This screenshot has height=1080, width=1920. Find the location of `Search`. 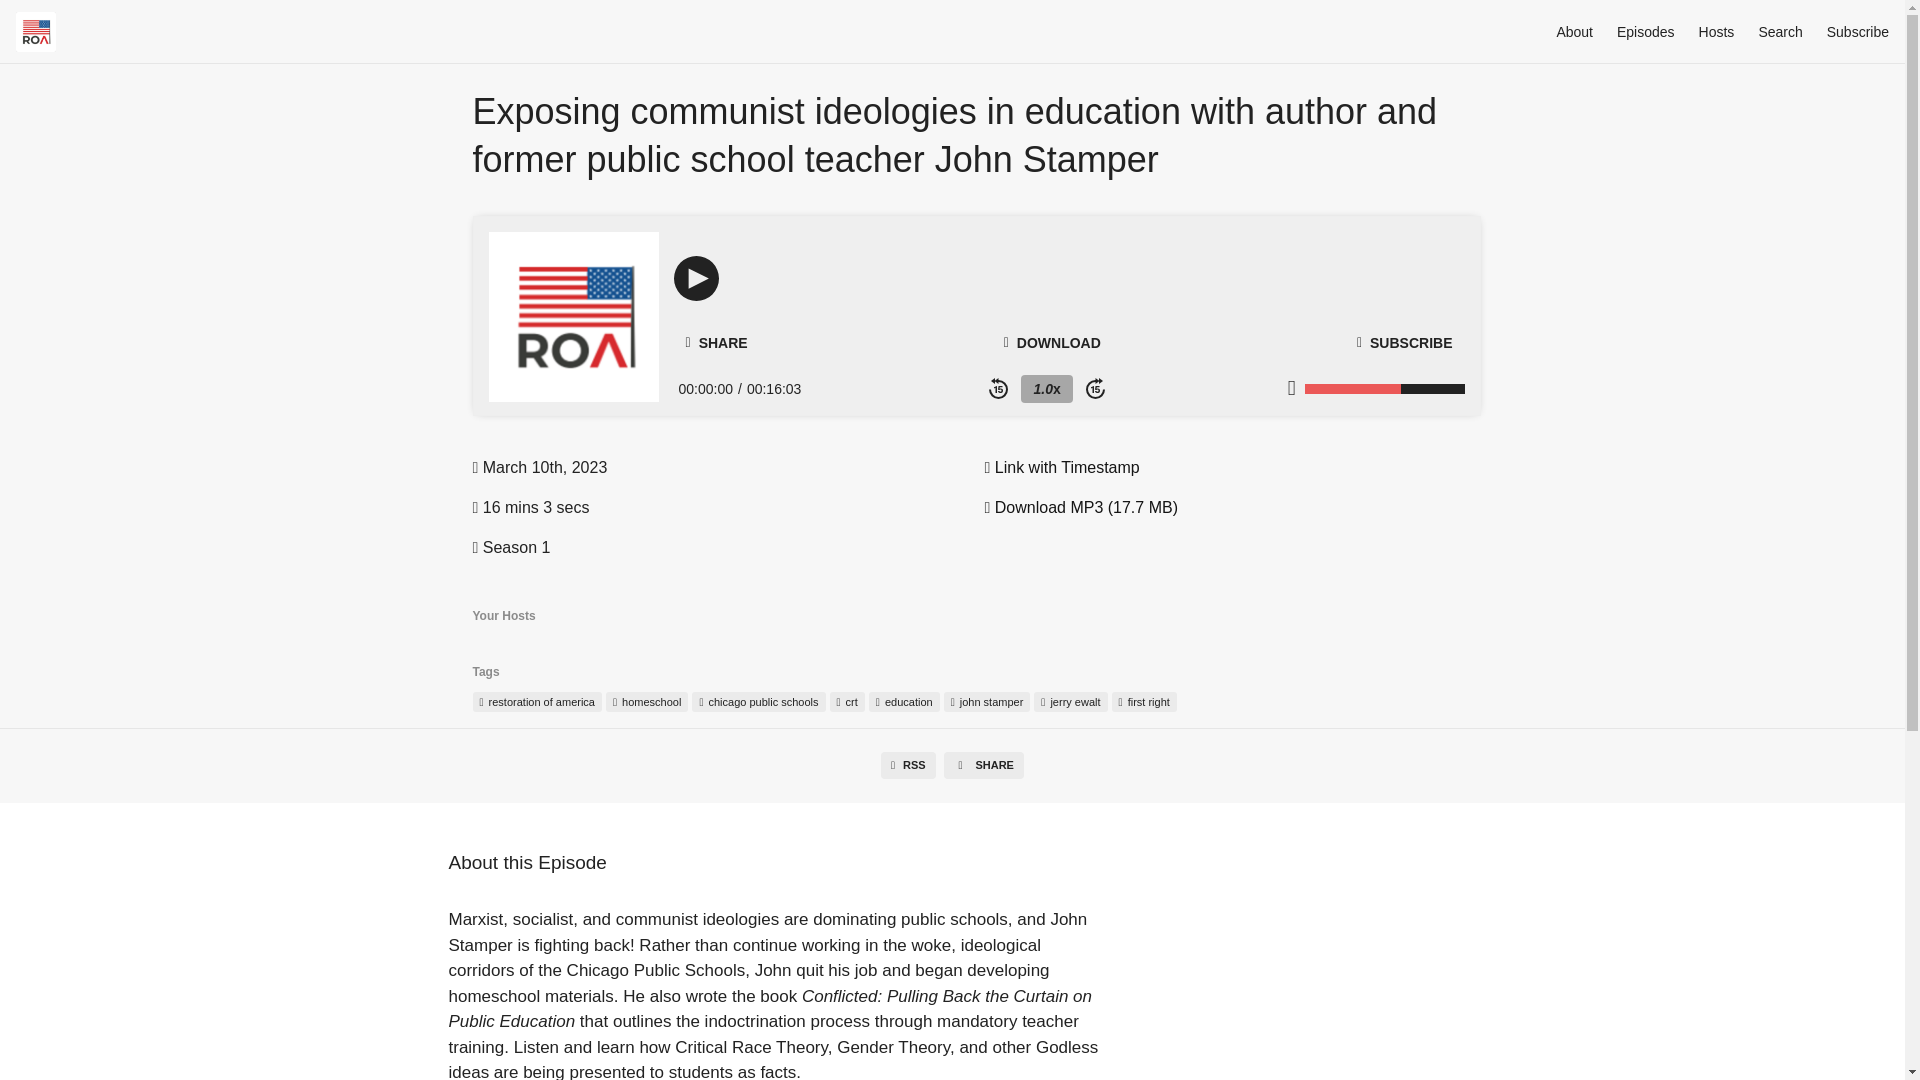

Search is located at coordinates (1780, 31).